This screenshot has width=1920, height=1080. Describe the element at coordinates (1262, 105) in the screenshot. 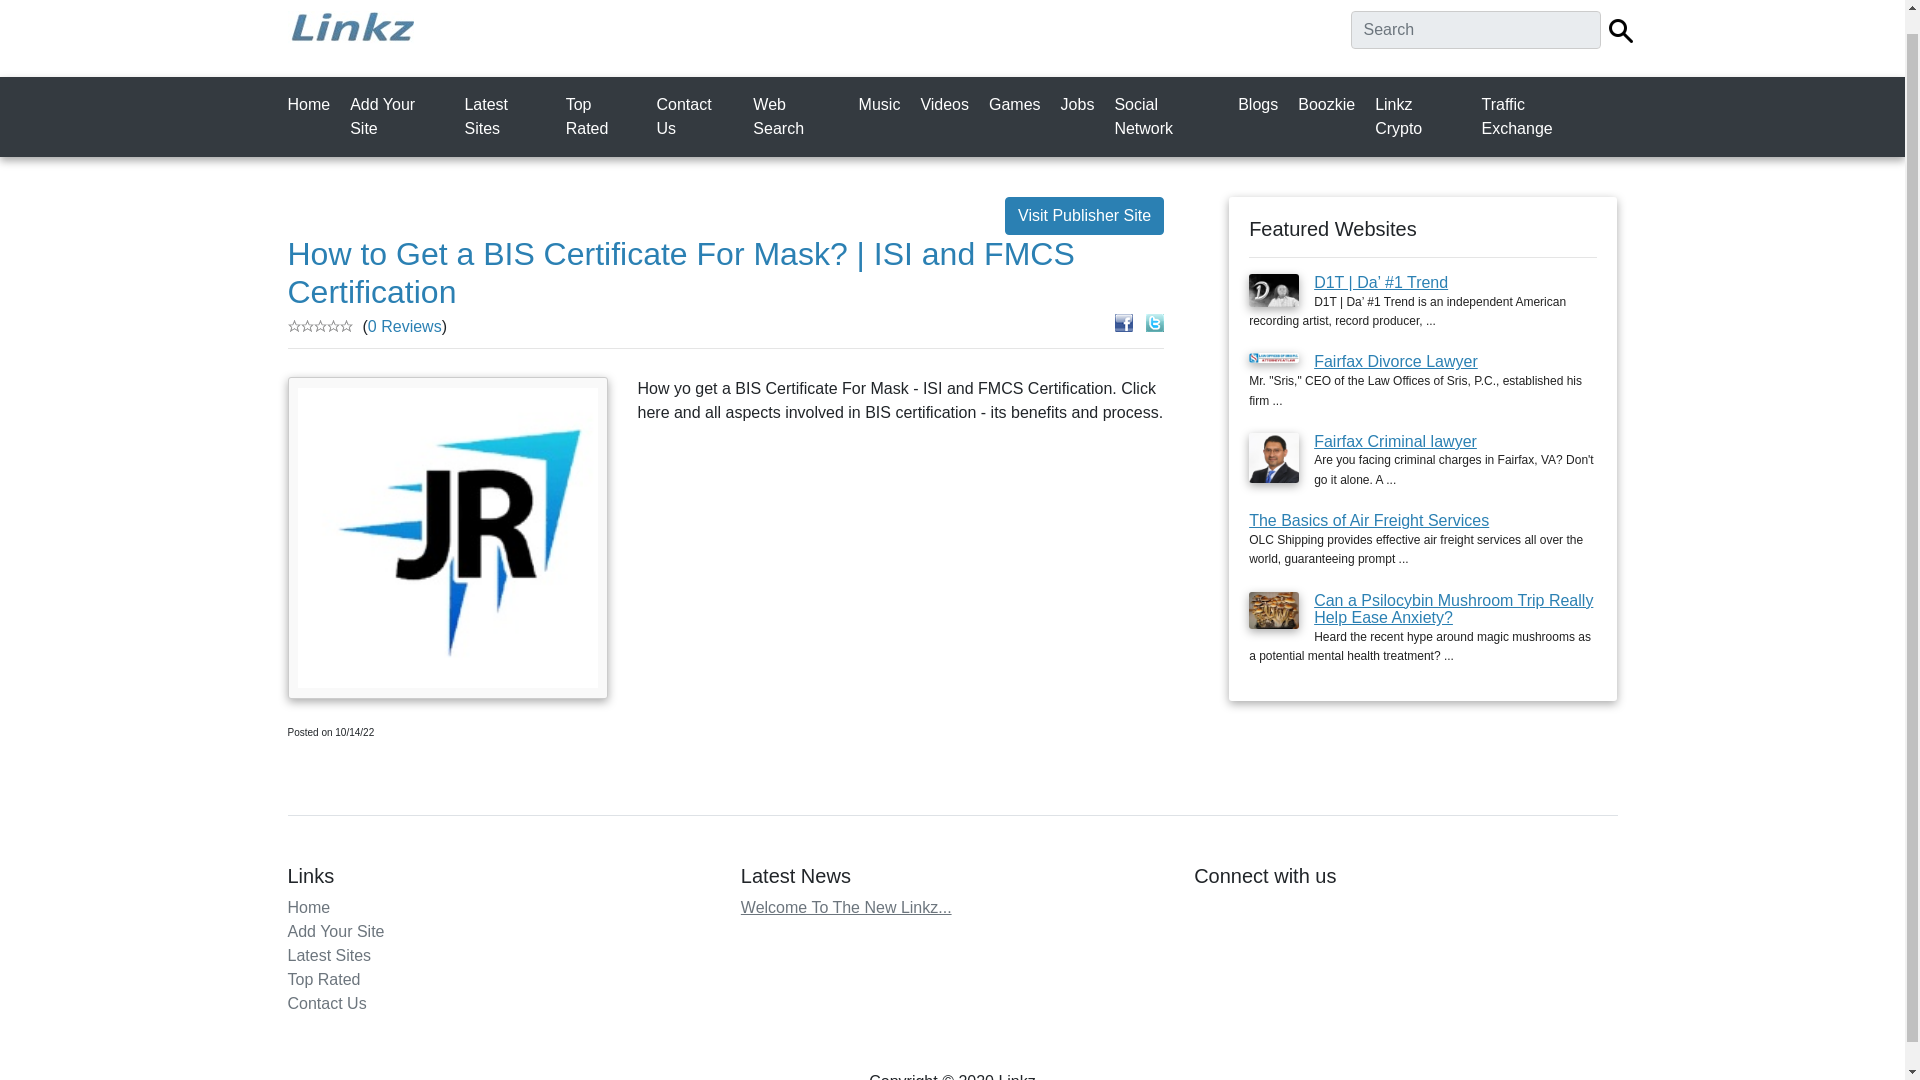

I see `Blogs` at that location.